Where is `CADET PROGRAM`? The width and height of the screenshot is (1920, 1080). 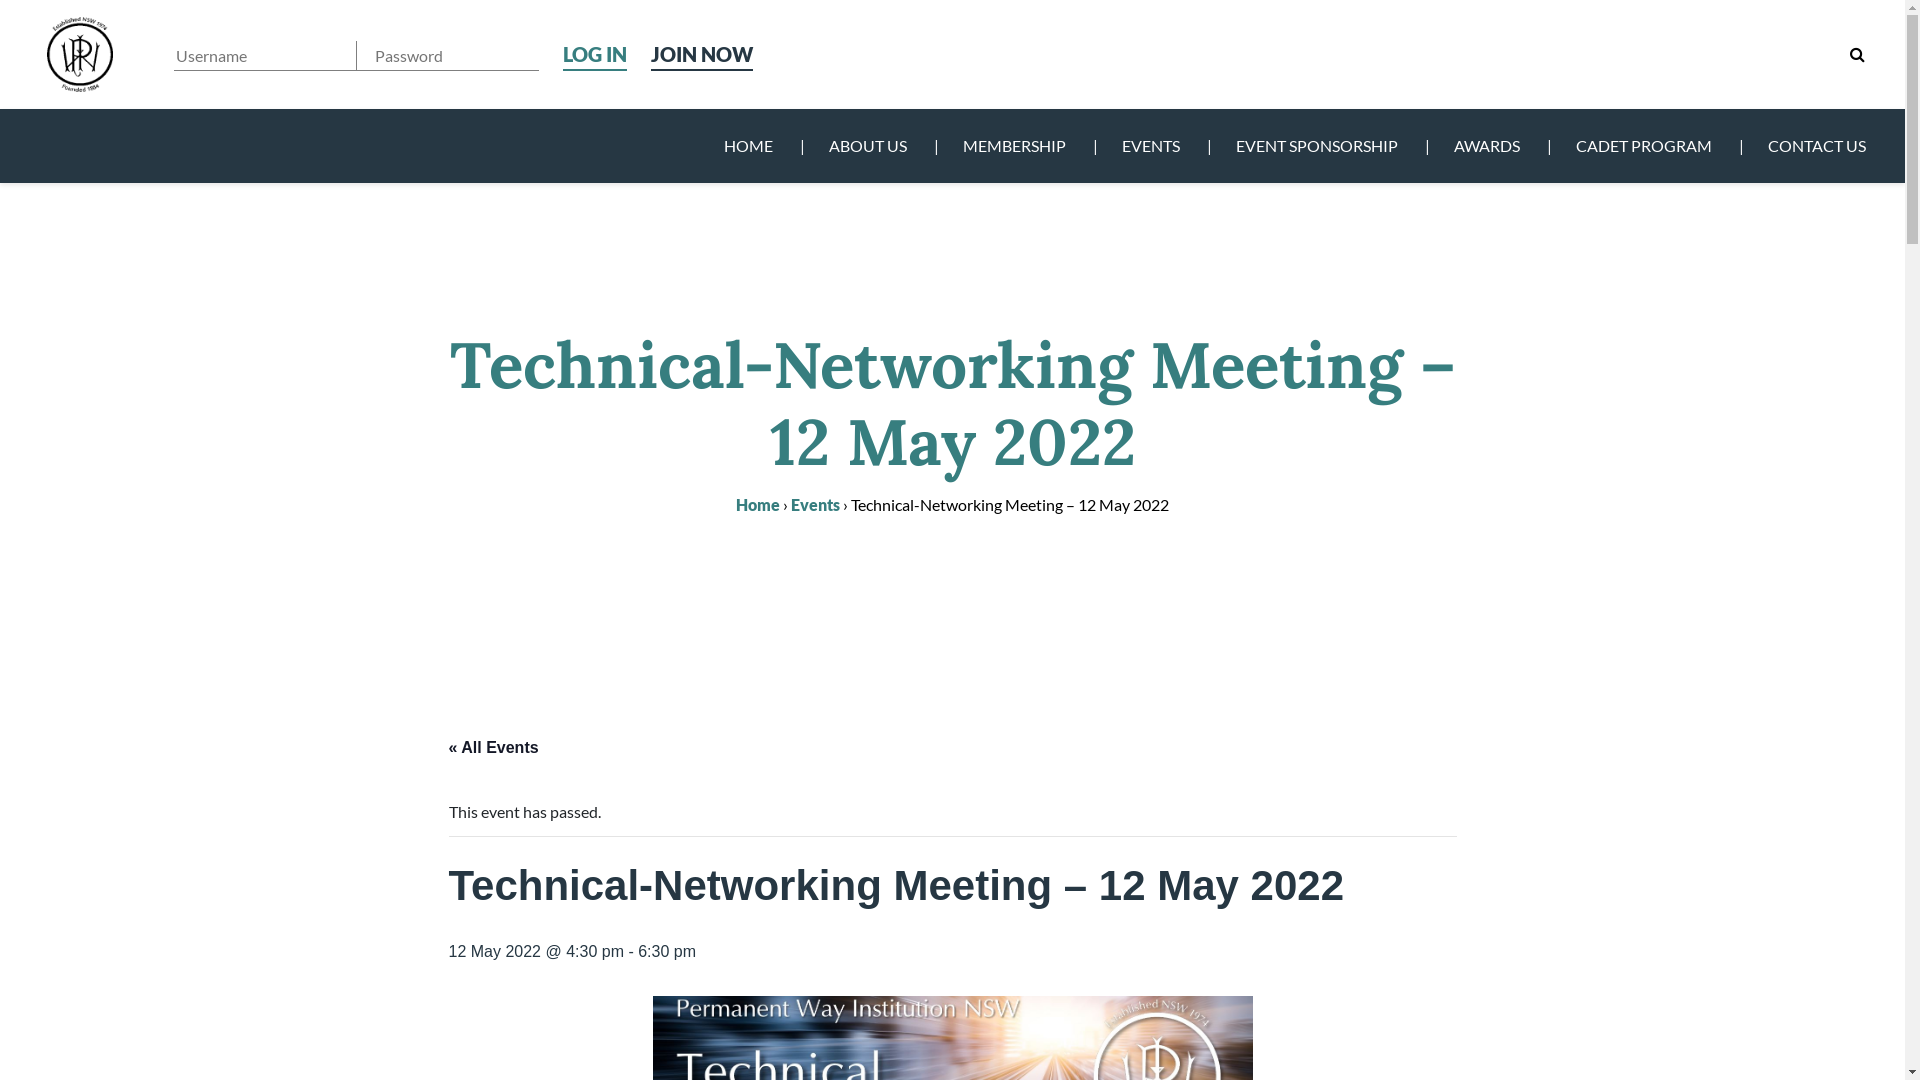
CADET PROGRAM is located at coordinates (1644, 146).